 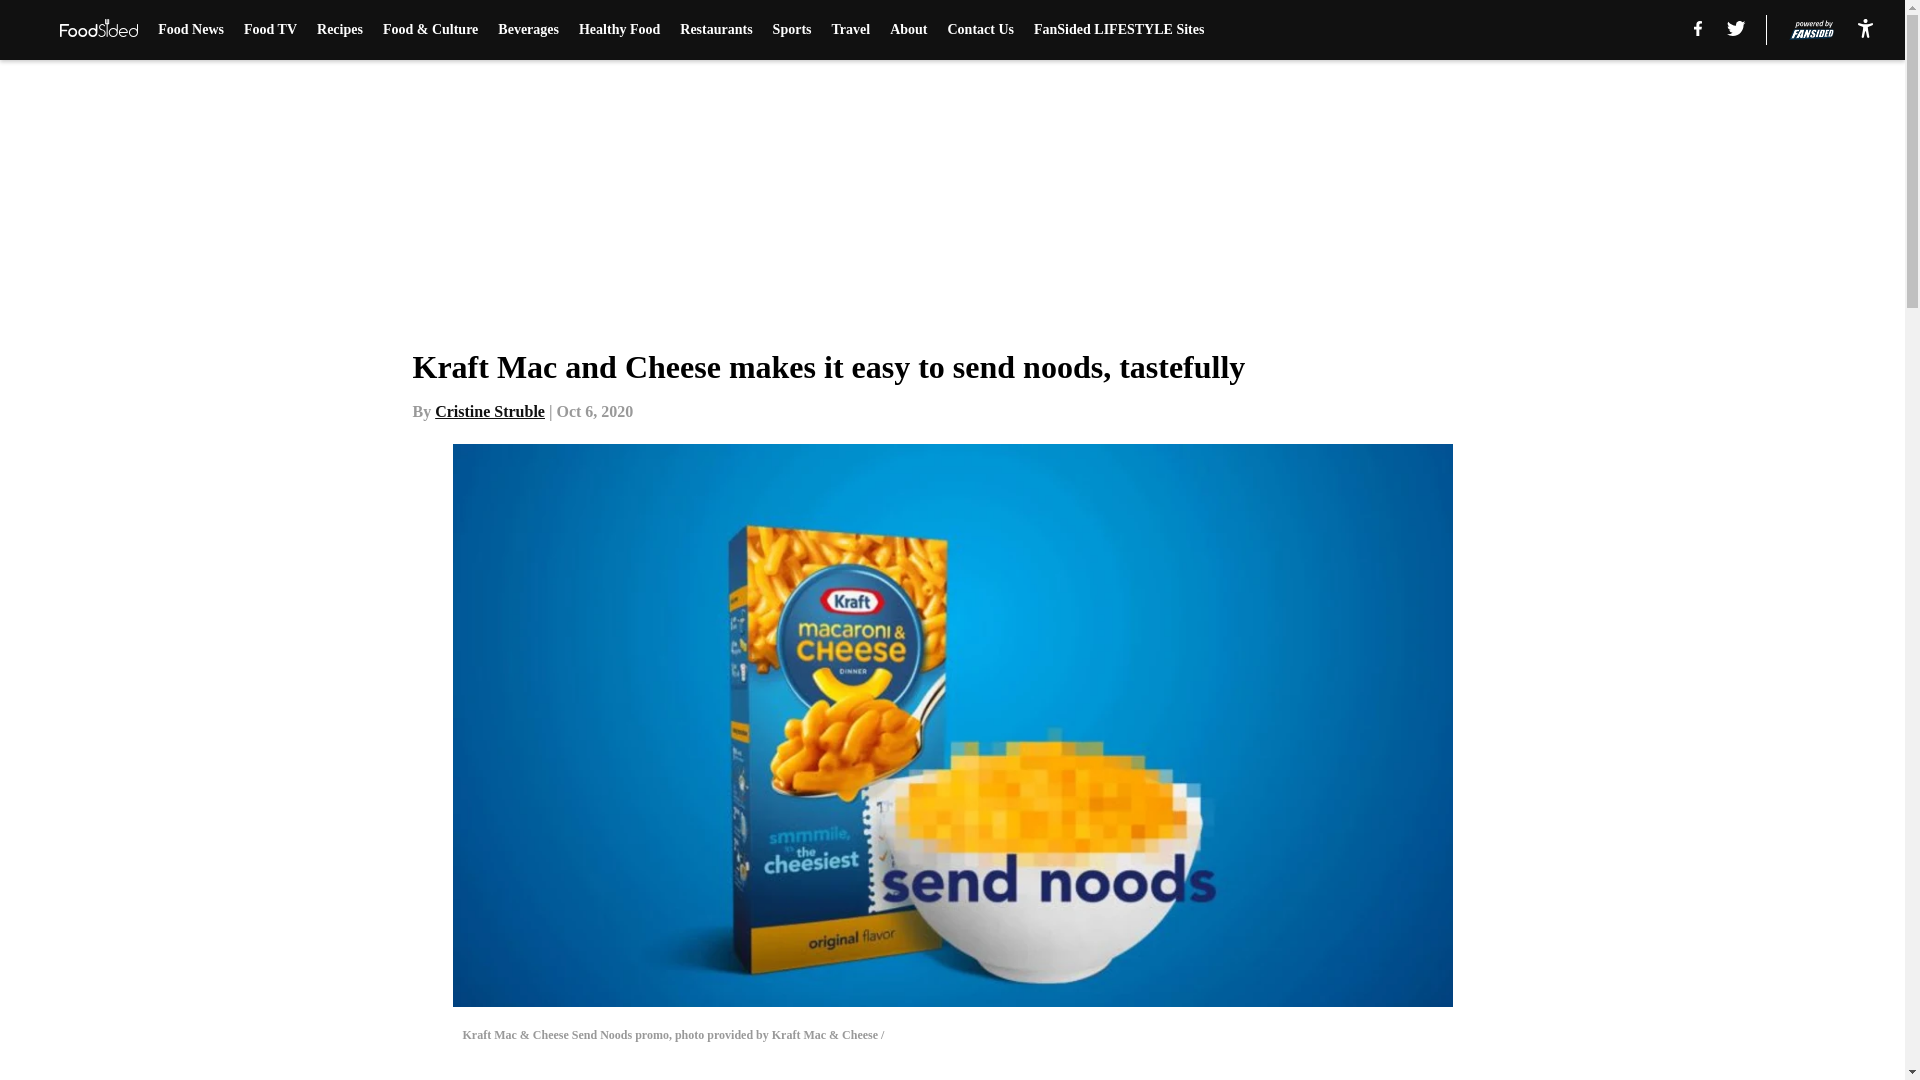 What do you see at coordinates (982, 30) in the screenshot?
I see `Contact Us` at bounding box center [982, 30].